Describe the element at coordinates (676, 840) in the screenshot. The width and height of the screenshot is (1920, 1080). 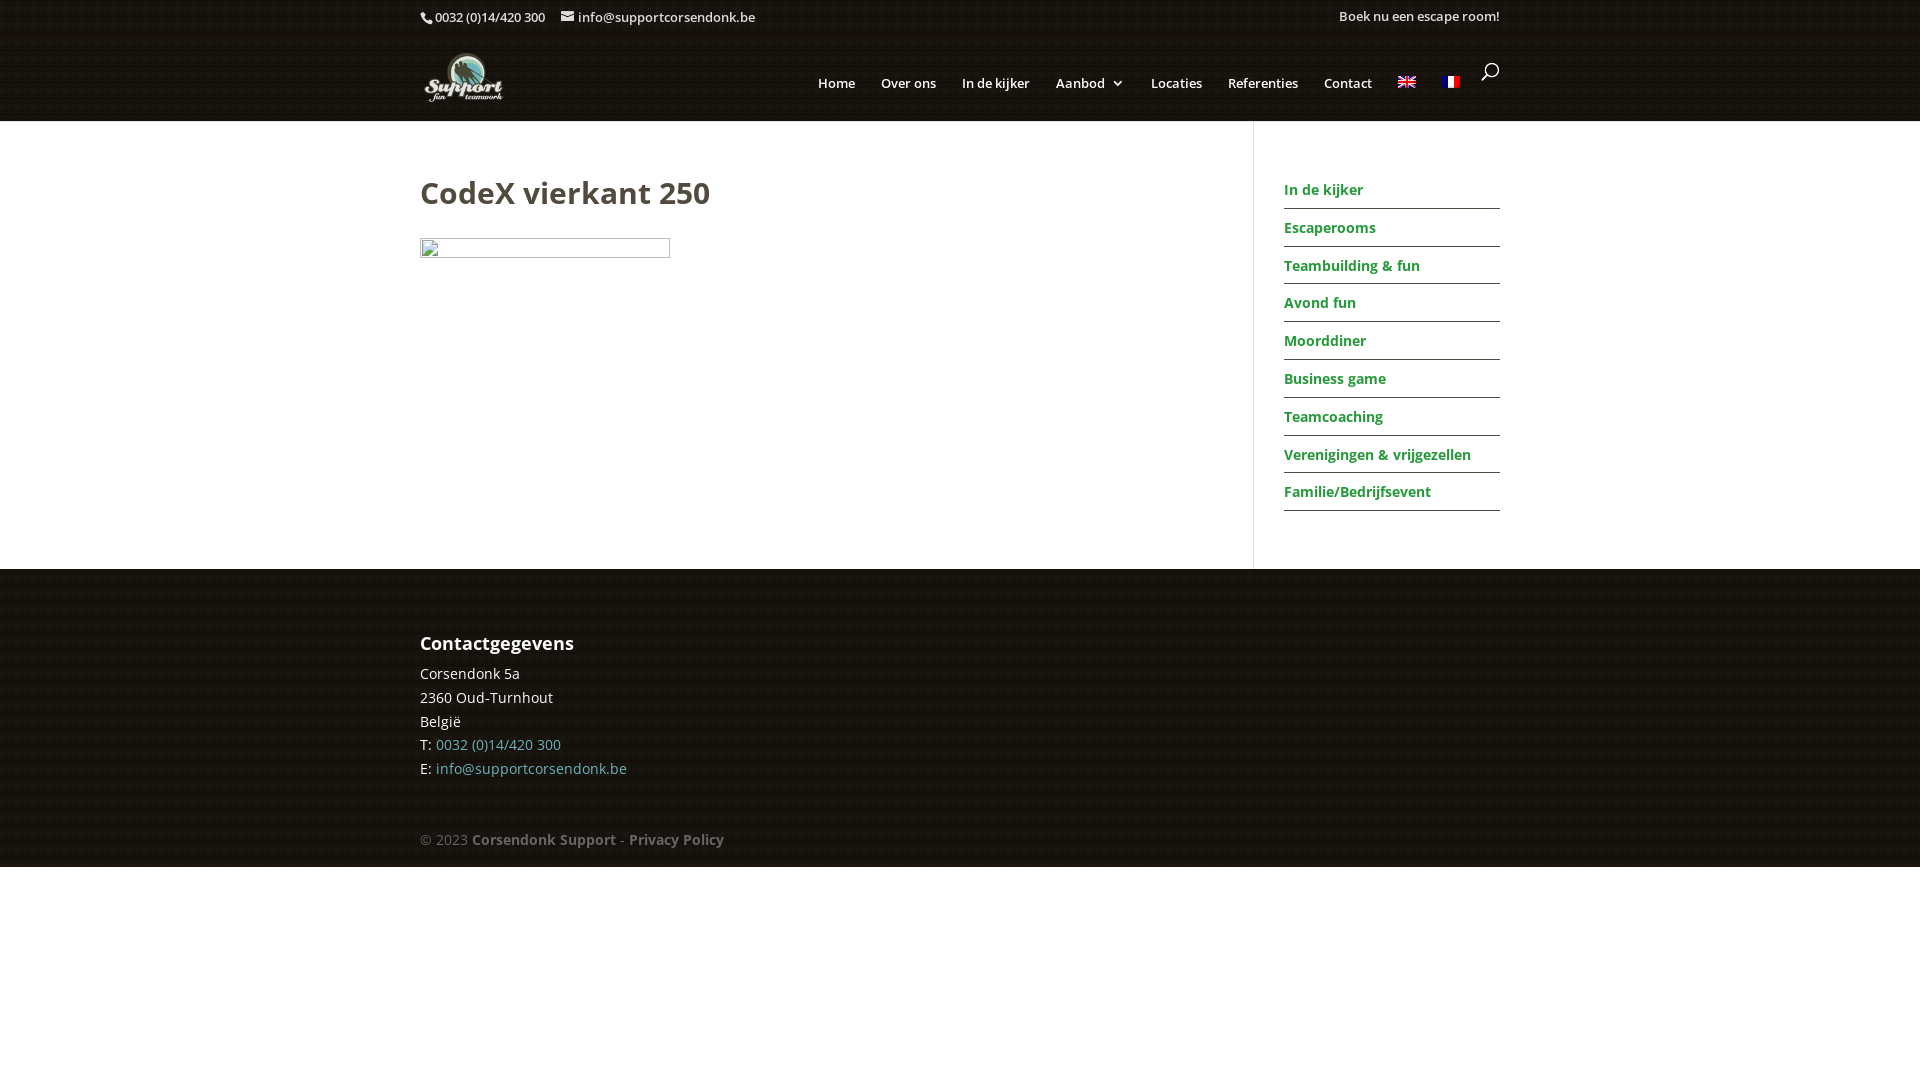
I see `Privacy Policy` at that location.